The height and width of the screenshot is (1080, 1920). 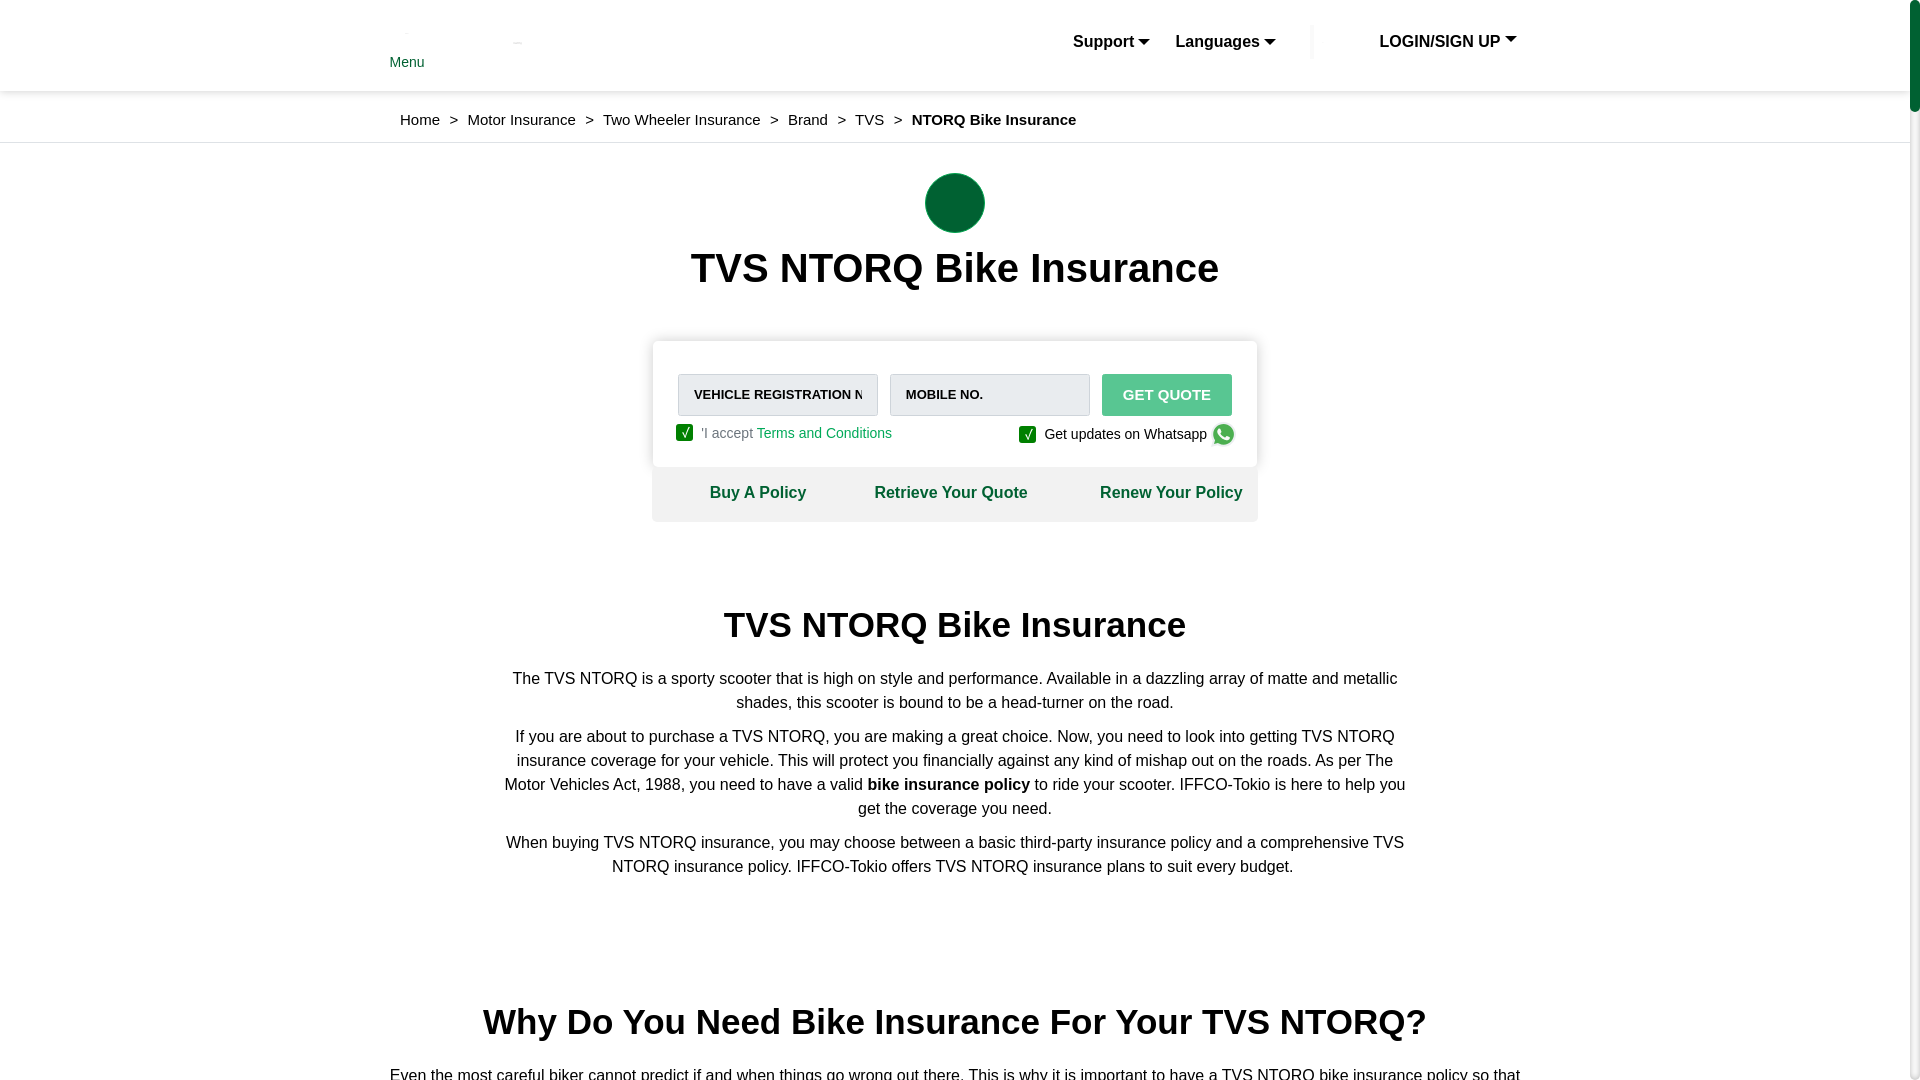 What do you see at coordinates (948, 784) in the screenshot?
I see `Bike Insurance Policy` at bounding box center [948, 784].